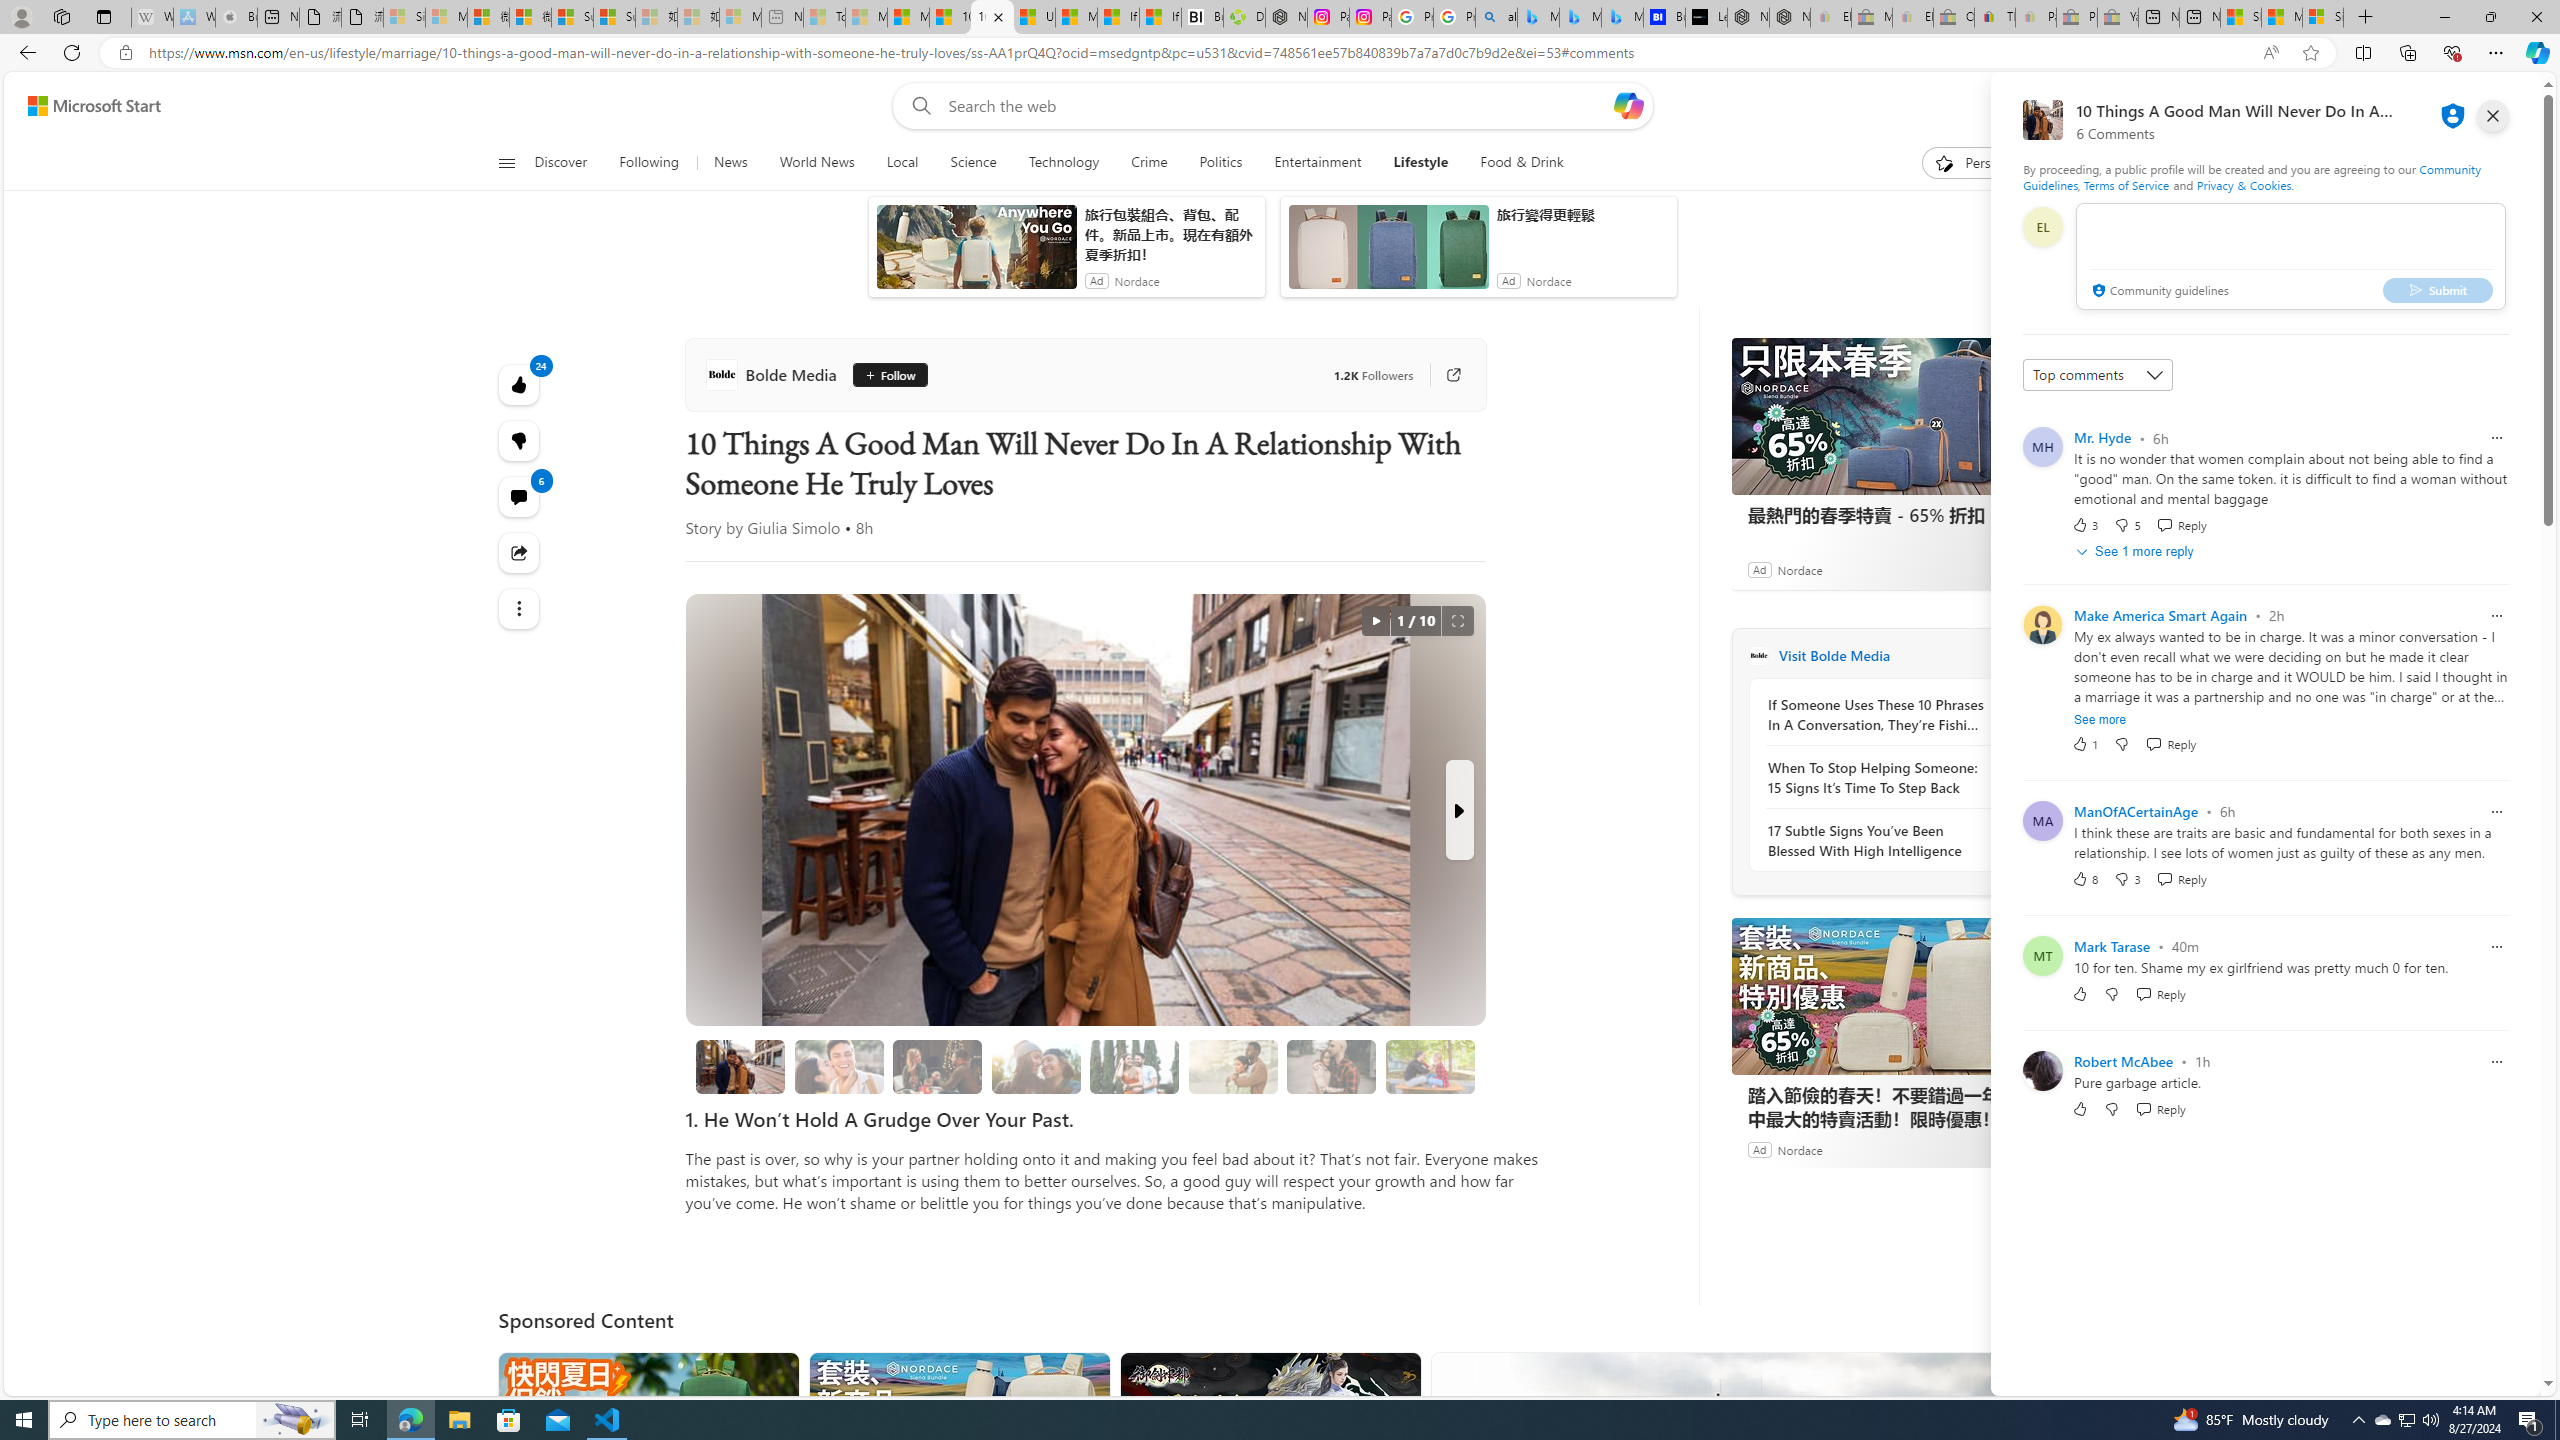 This screenshot has width=2560, height=1440. I want to click on Crime, so click(1149, 163).